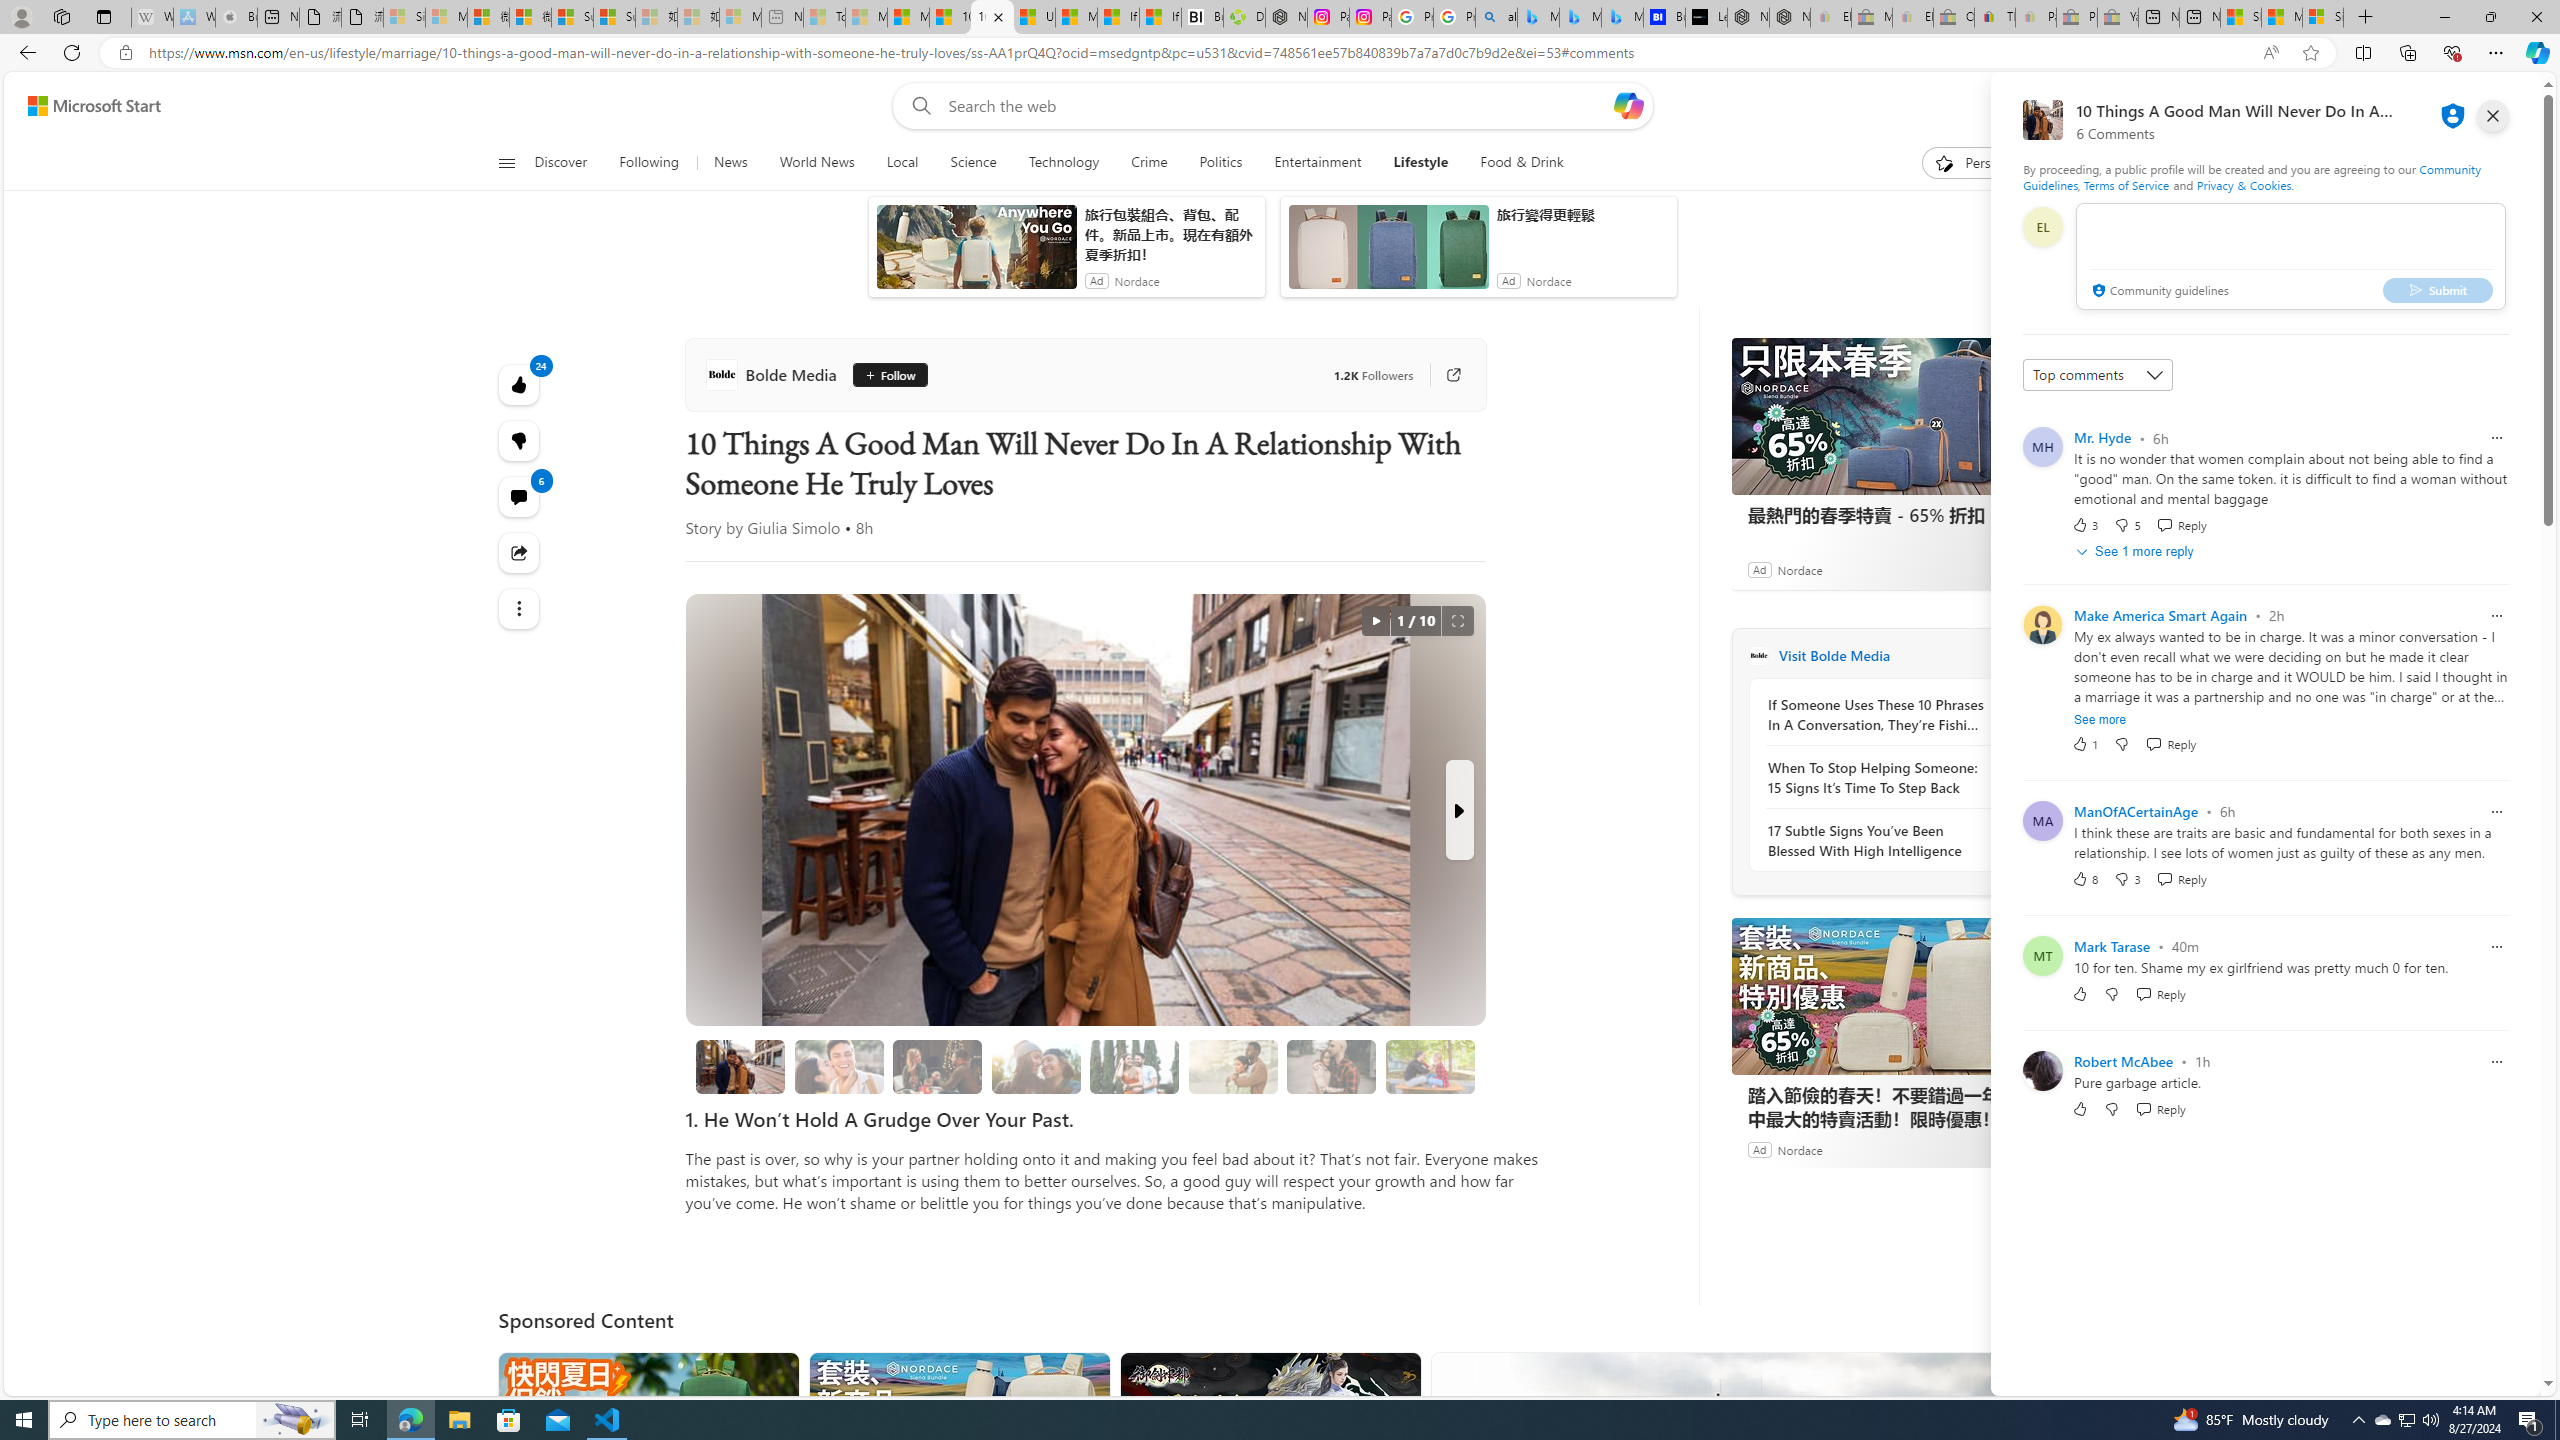 This screenshot has width=2560, height=1440. I want to click on Crime, so click(1149, 163).